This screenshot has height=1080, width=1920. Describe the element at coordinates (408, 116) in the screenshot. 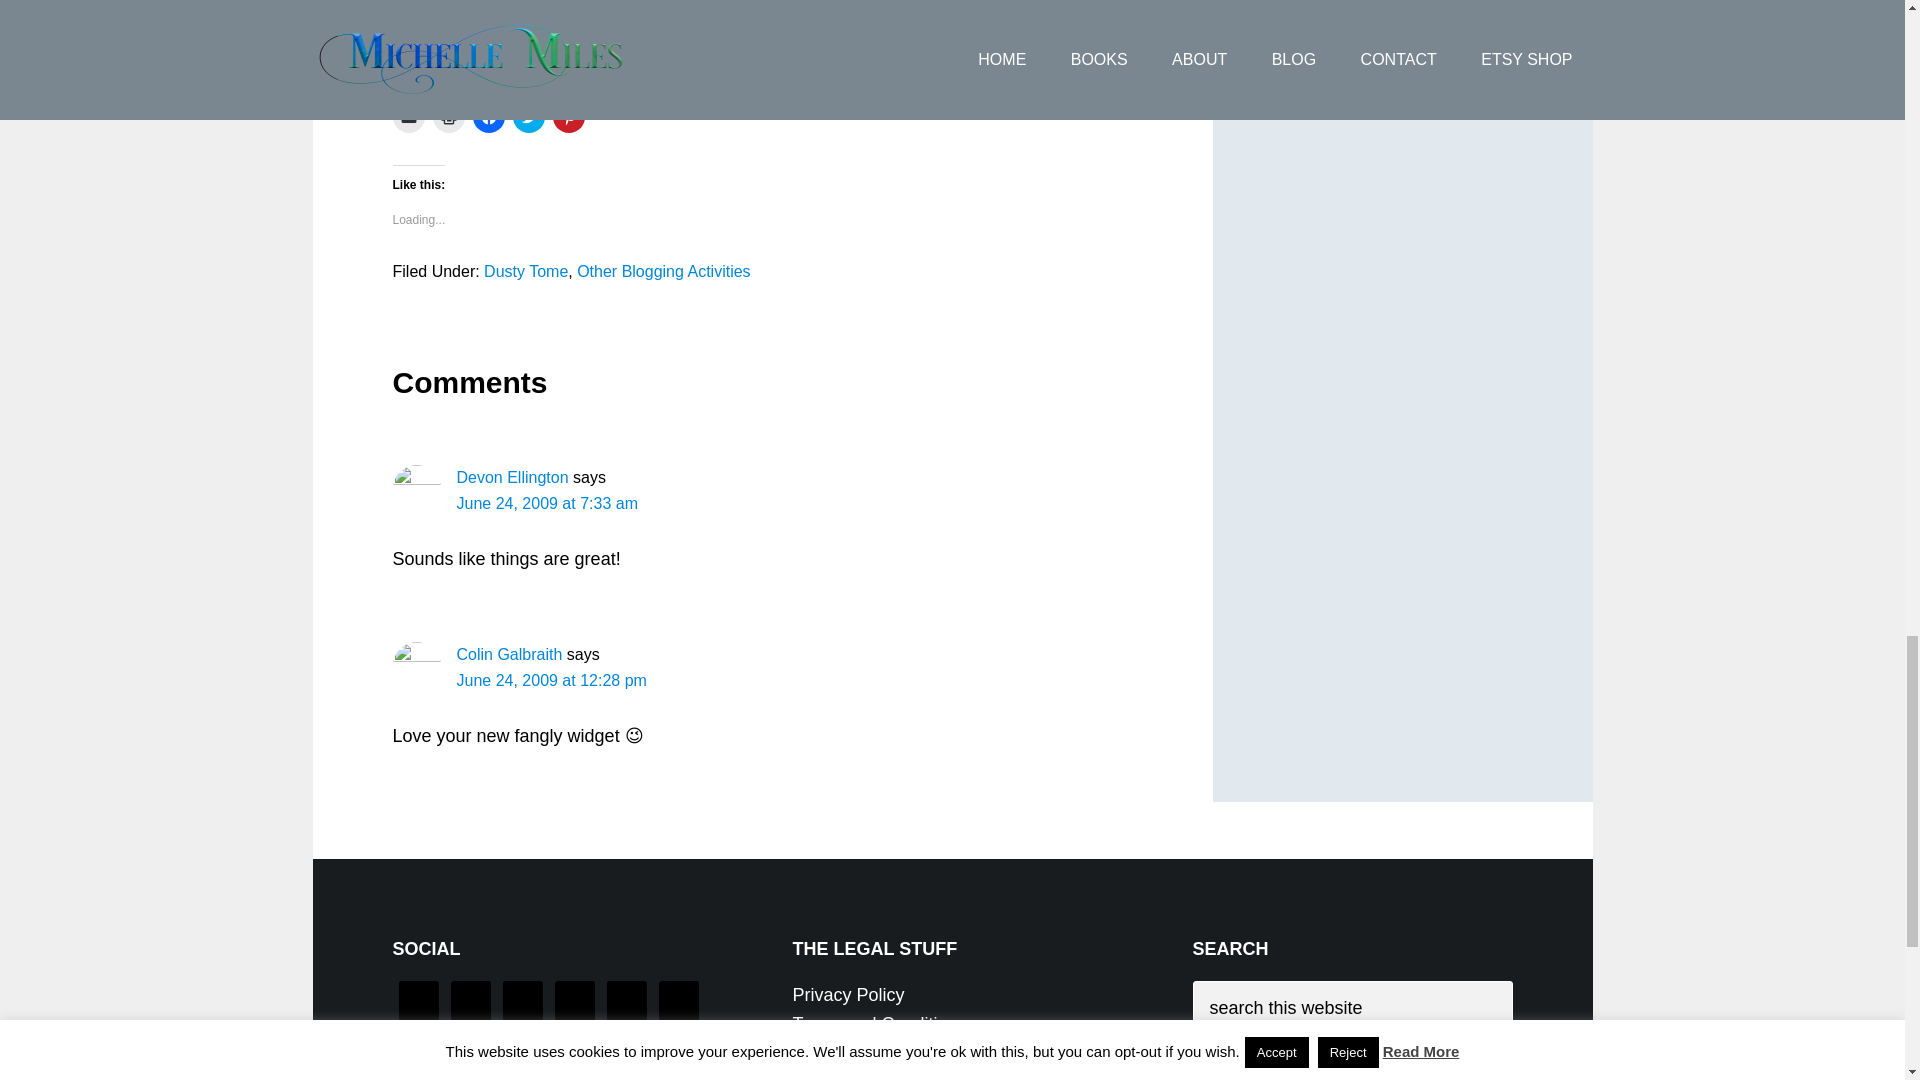

I see `Click to email a link to a friend` at that location.